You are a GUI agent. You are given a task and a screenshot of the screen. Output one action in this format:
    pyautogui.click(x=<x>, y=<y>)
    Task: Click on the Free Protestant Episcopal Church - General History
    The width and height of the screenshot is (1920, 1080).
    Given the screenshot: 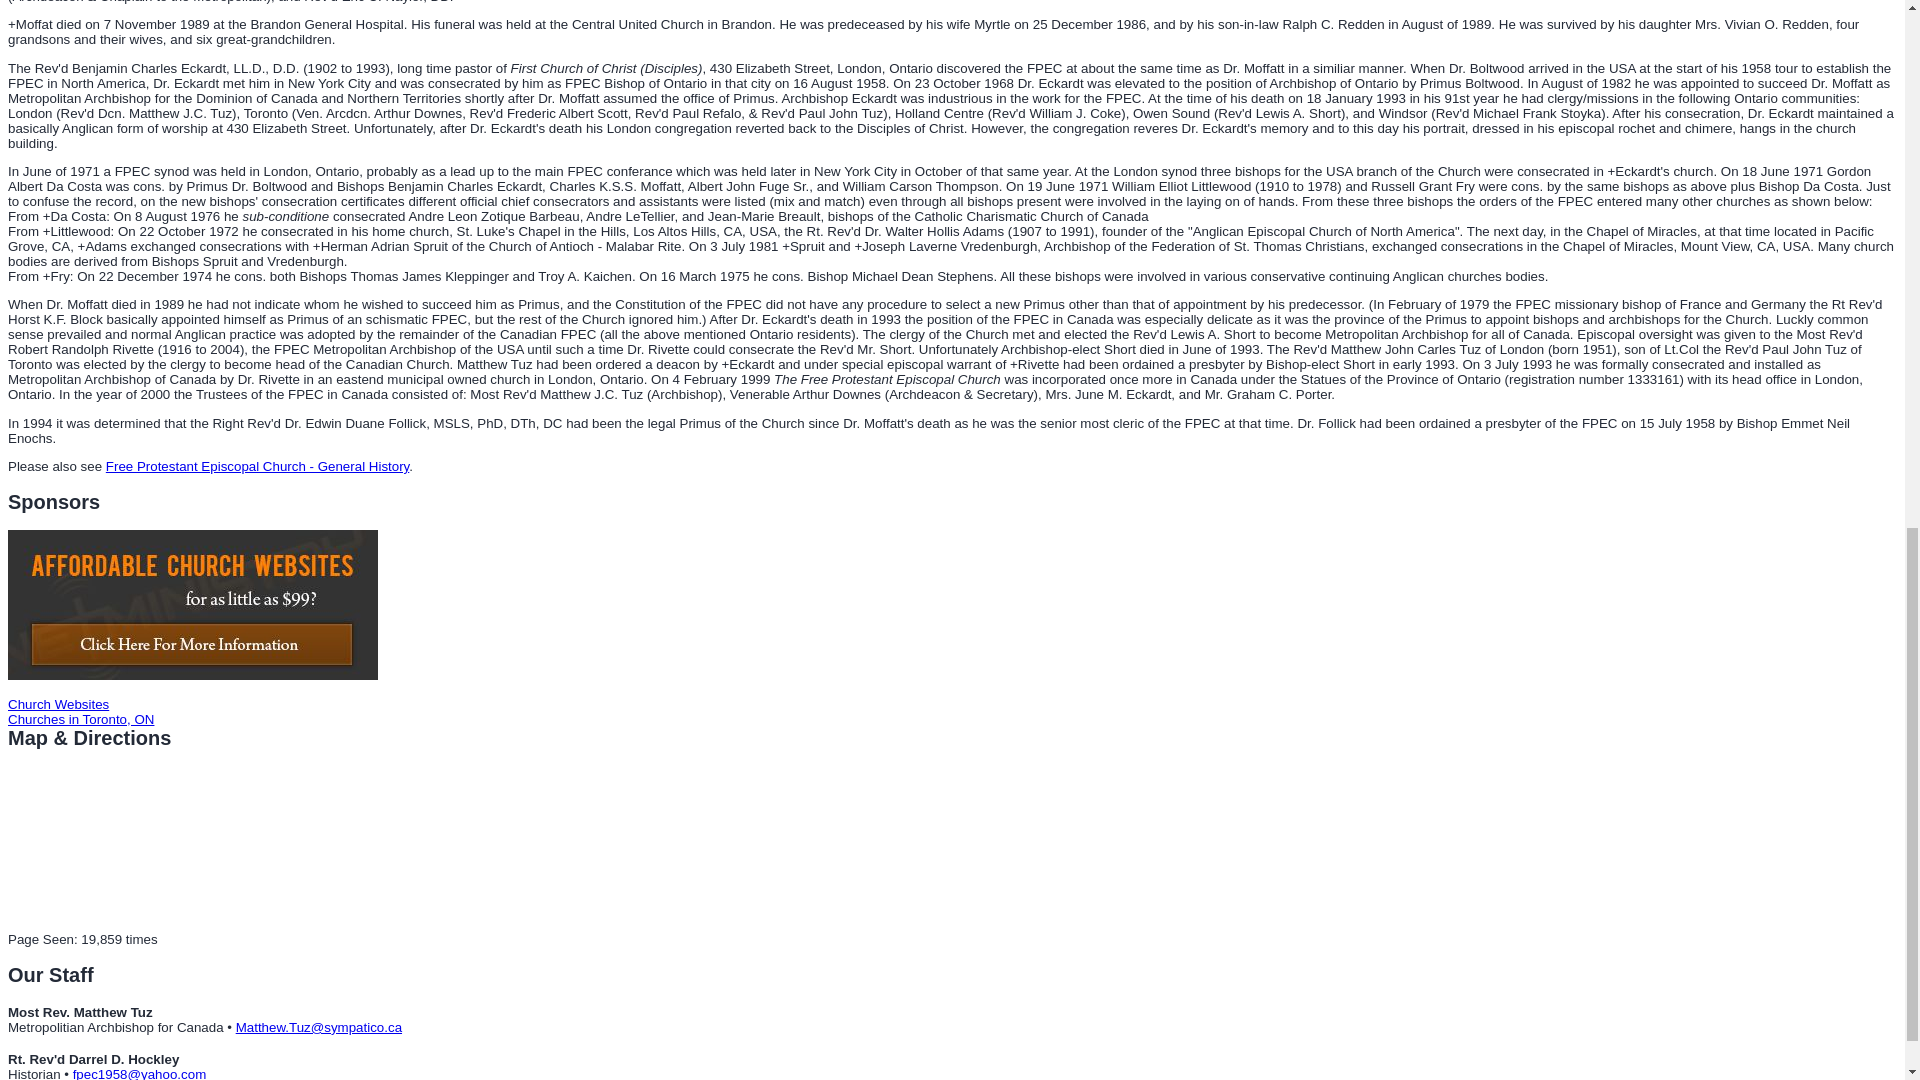 What is the action you would take?
    pyautogui.click(x=256, y=466)
    